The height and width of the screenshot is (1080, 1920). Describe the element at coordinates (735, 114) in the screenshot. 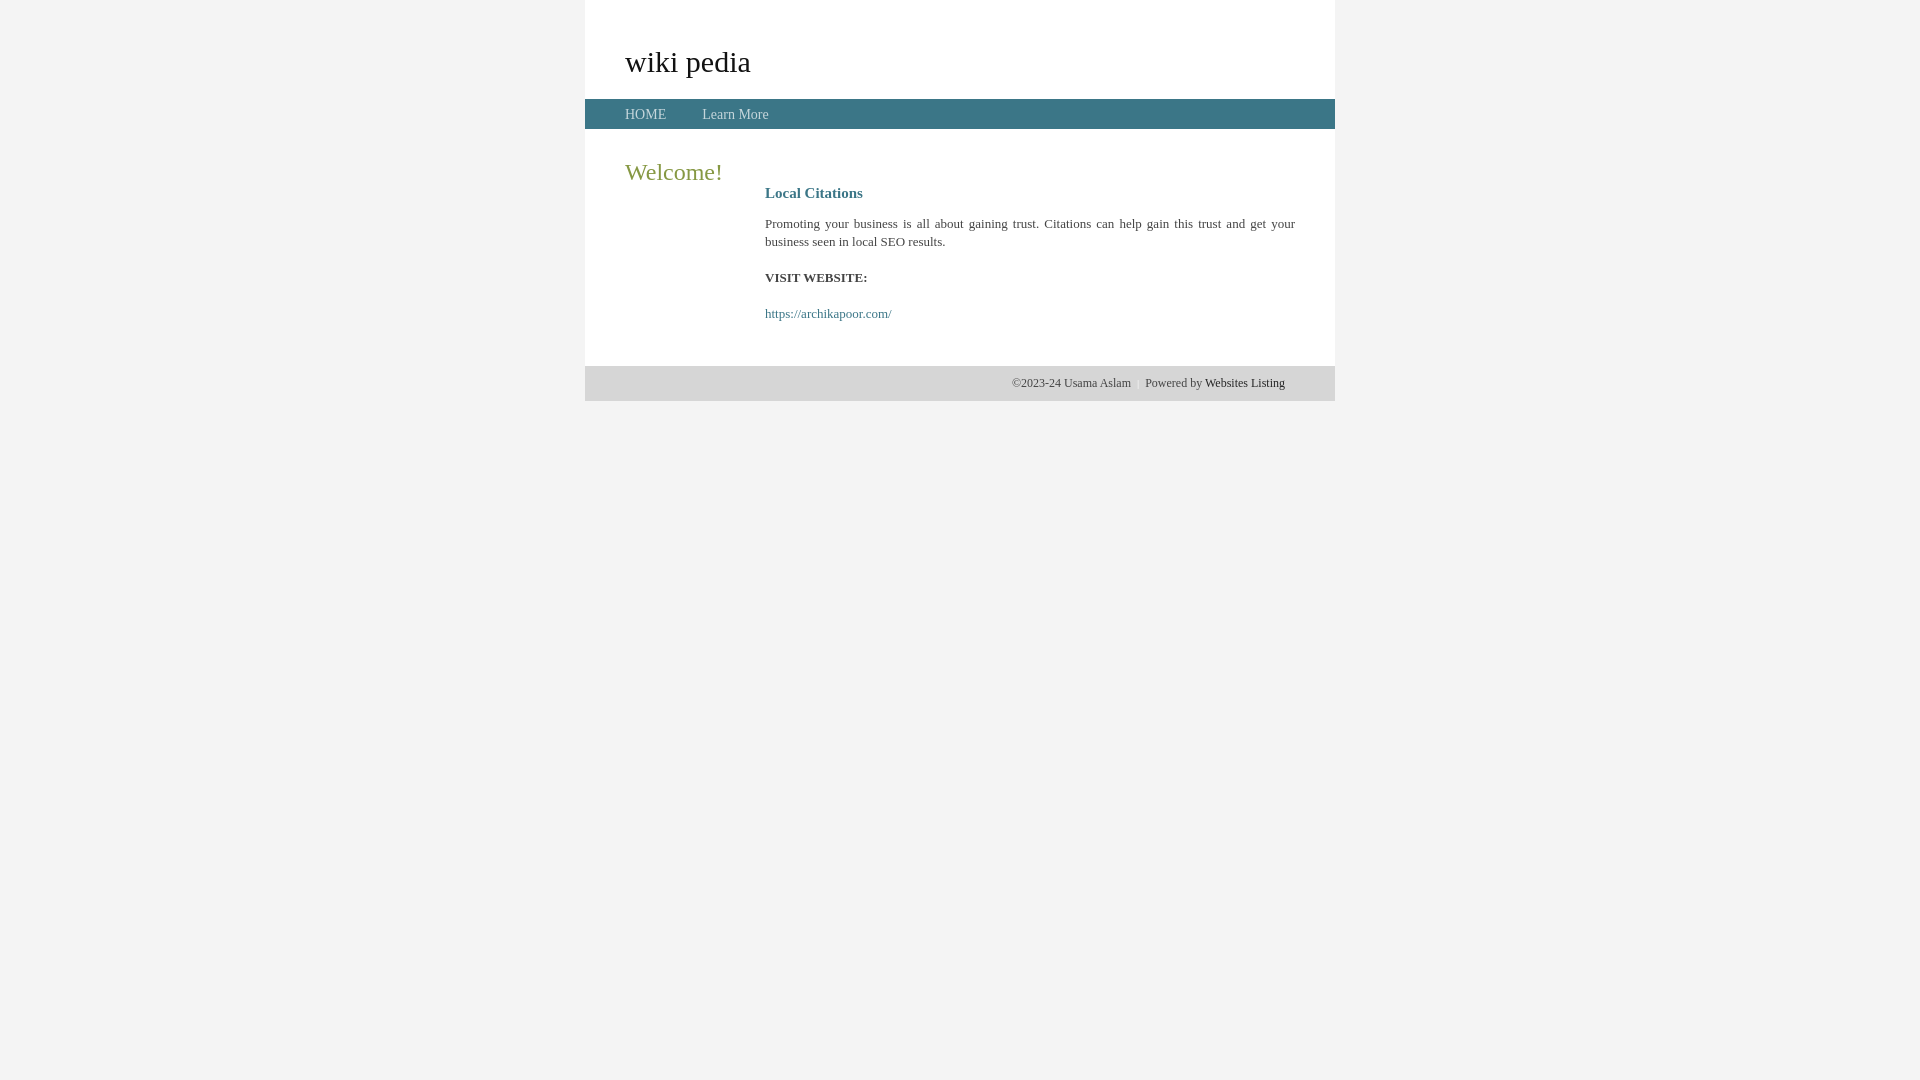

I see `Learn More` at that location.